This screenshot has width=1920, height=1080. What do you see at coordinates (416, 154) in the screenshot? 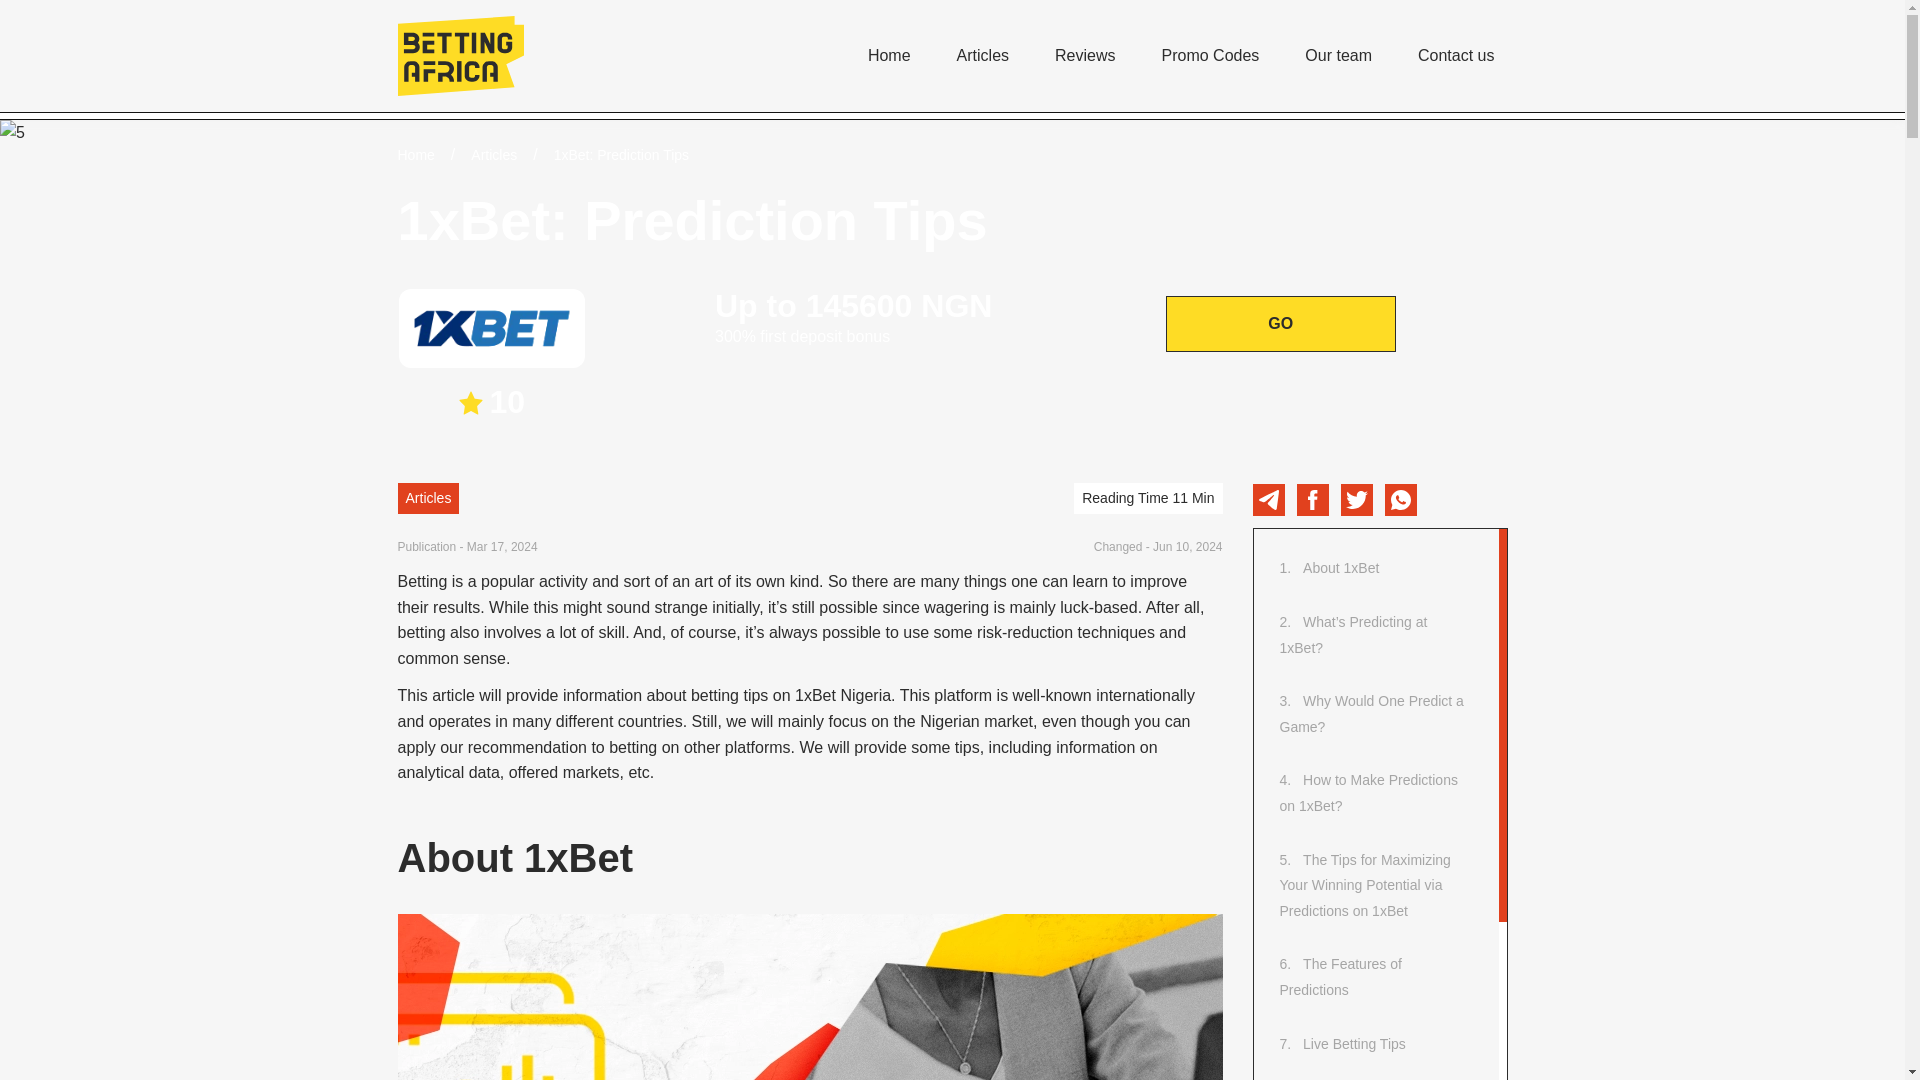
I see `Home` at bounding box center [416, 154].